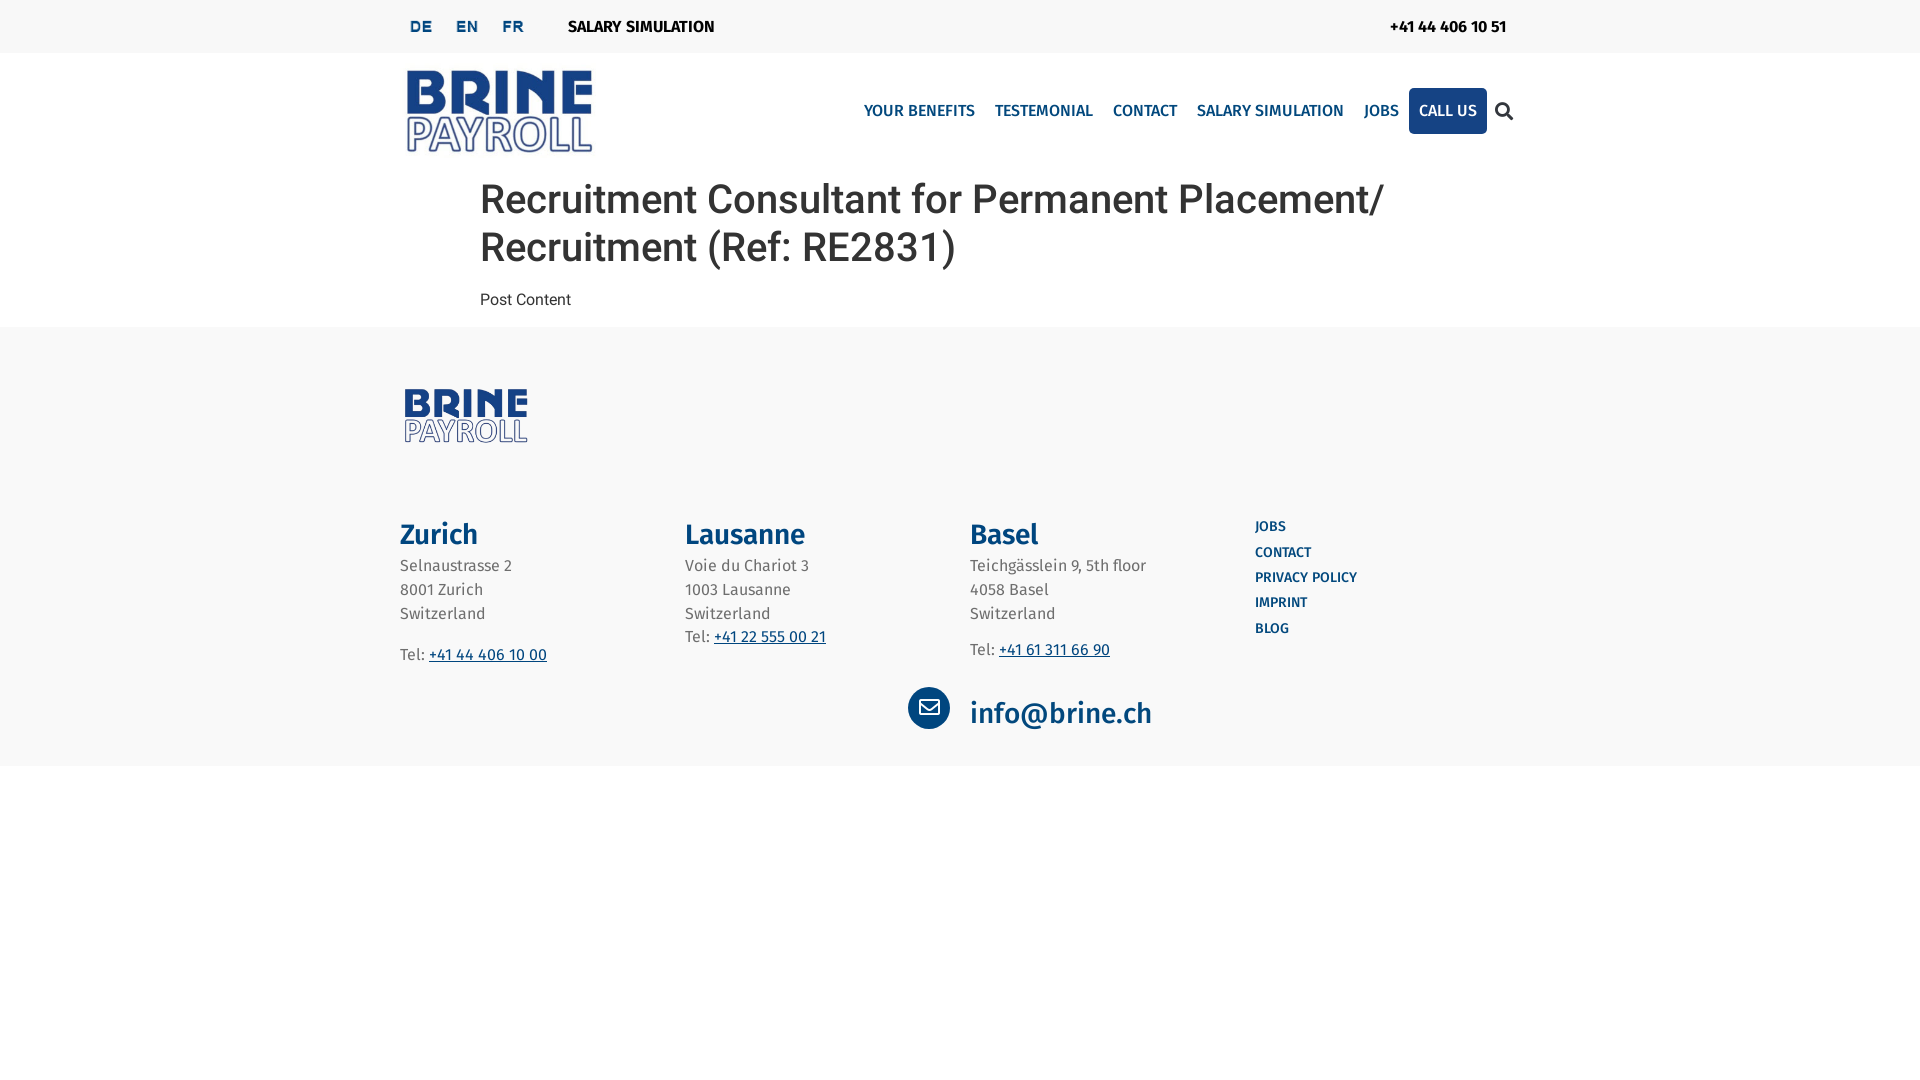 The height and width of the screenshot is (1080, 1920). I want to click on IMPRINT, so click(1281, 602).